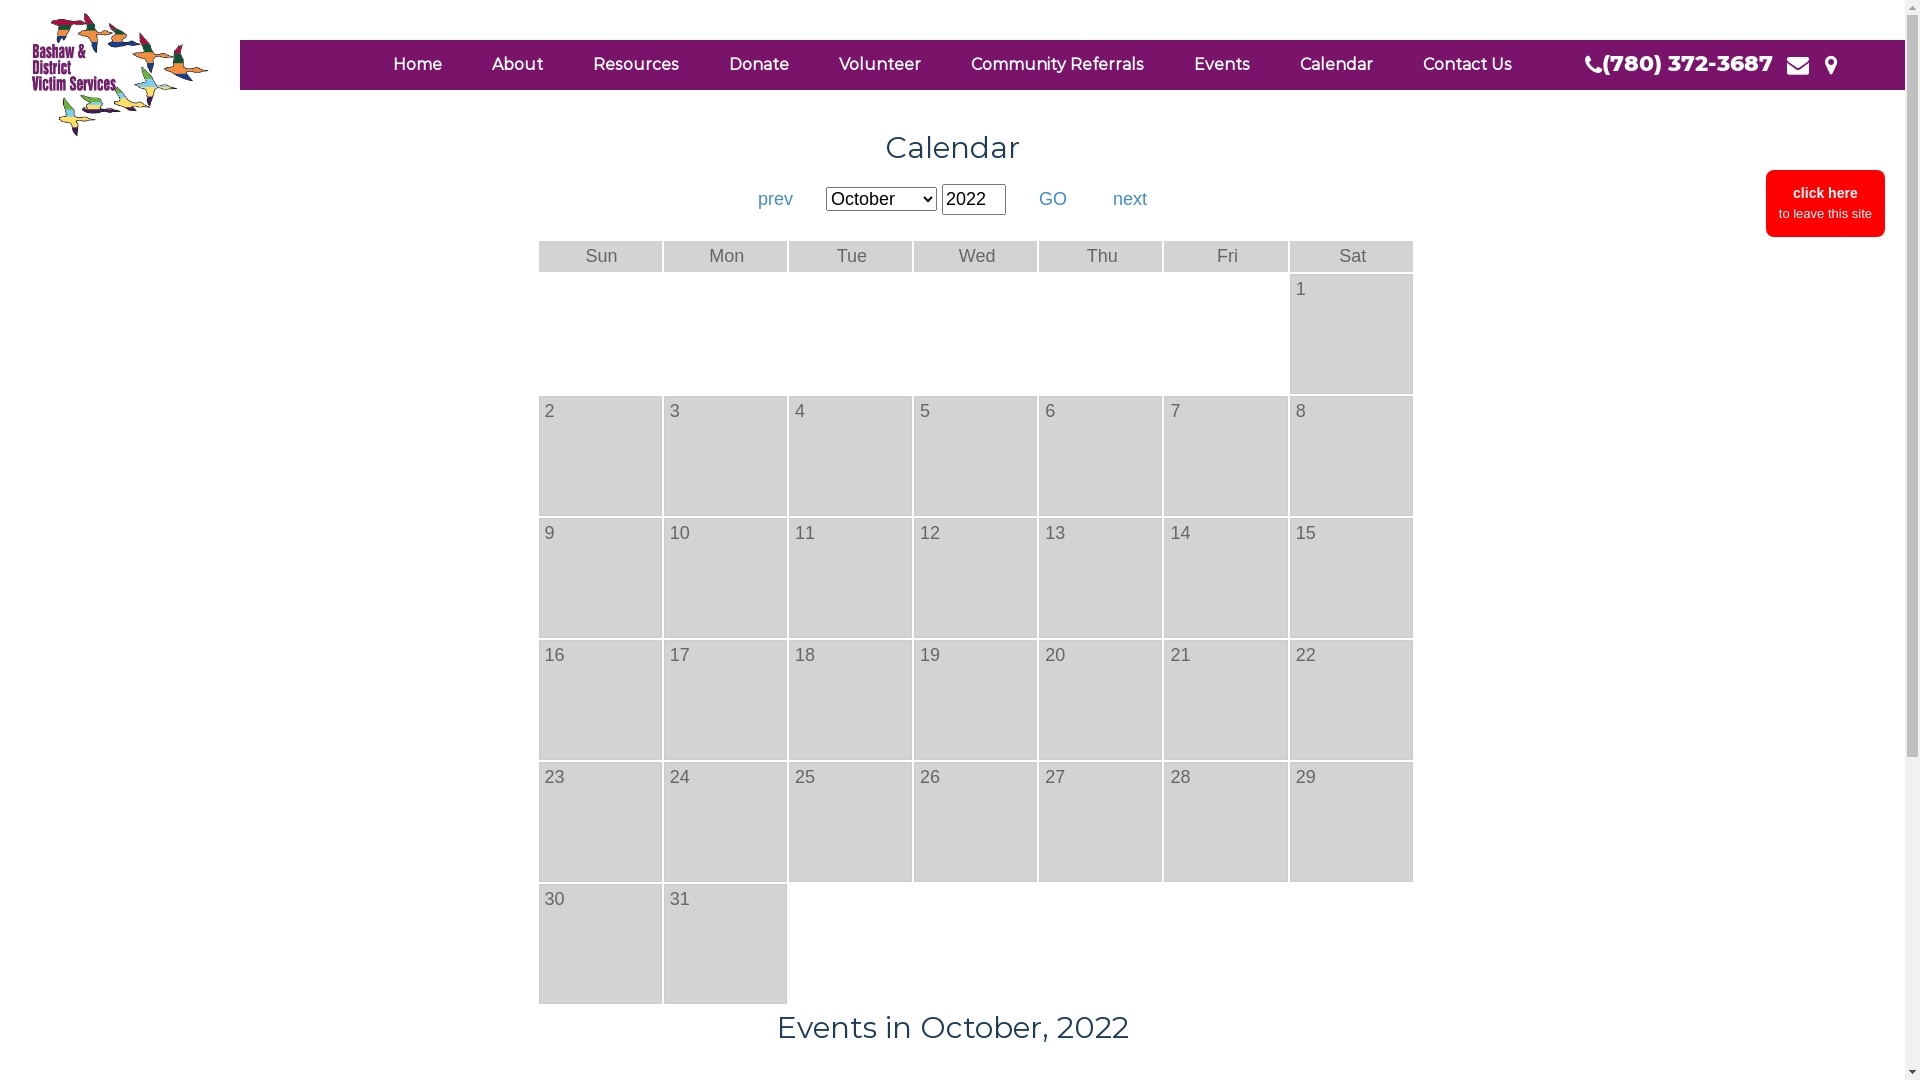 The width and height of the screenshot is (1920, 1080). I want to click on (780) 372-3687, so click(1679, 64).